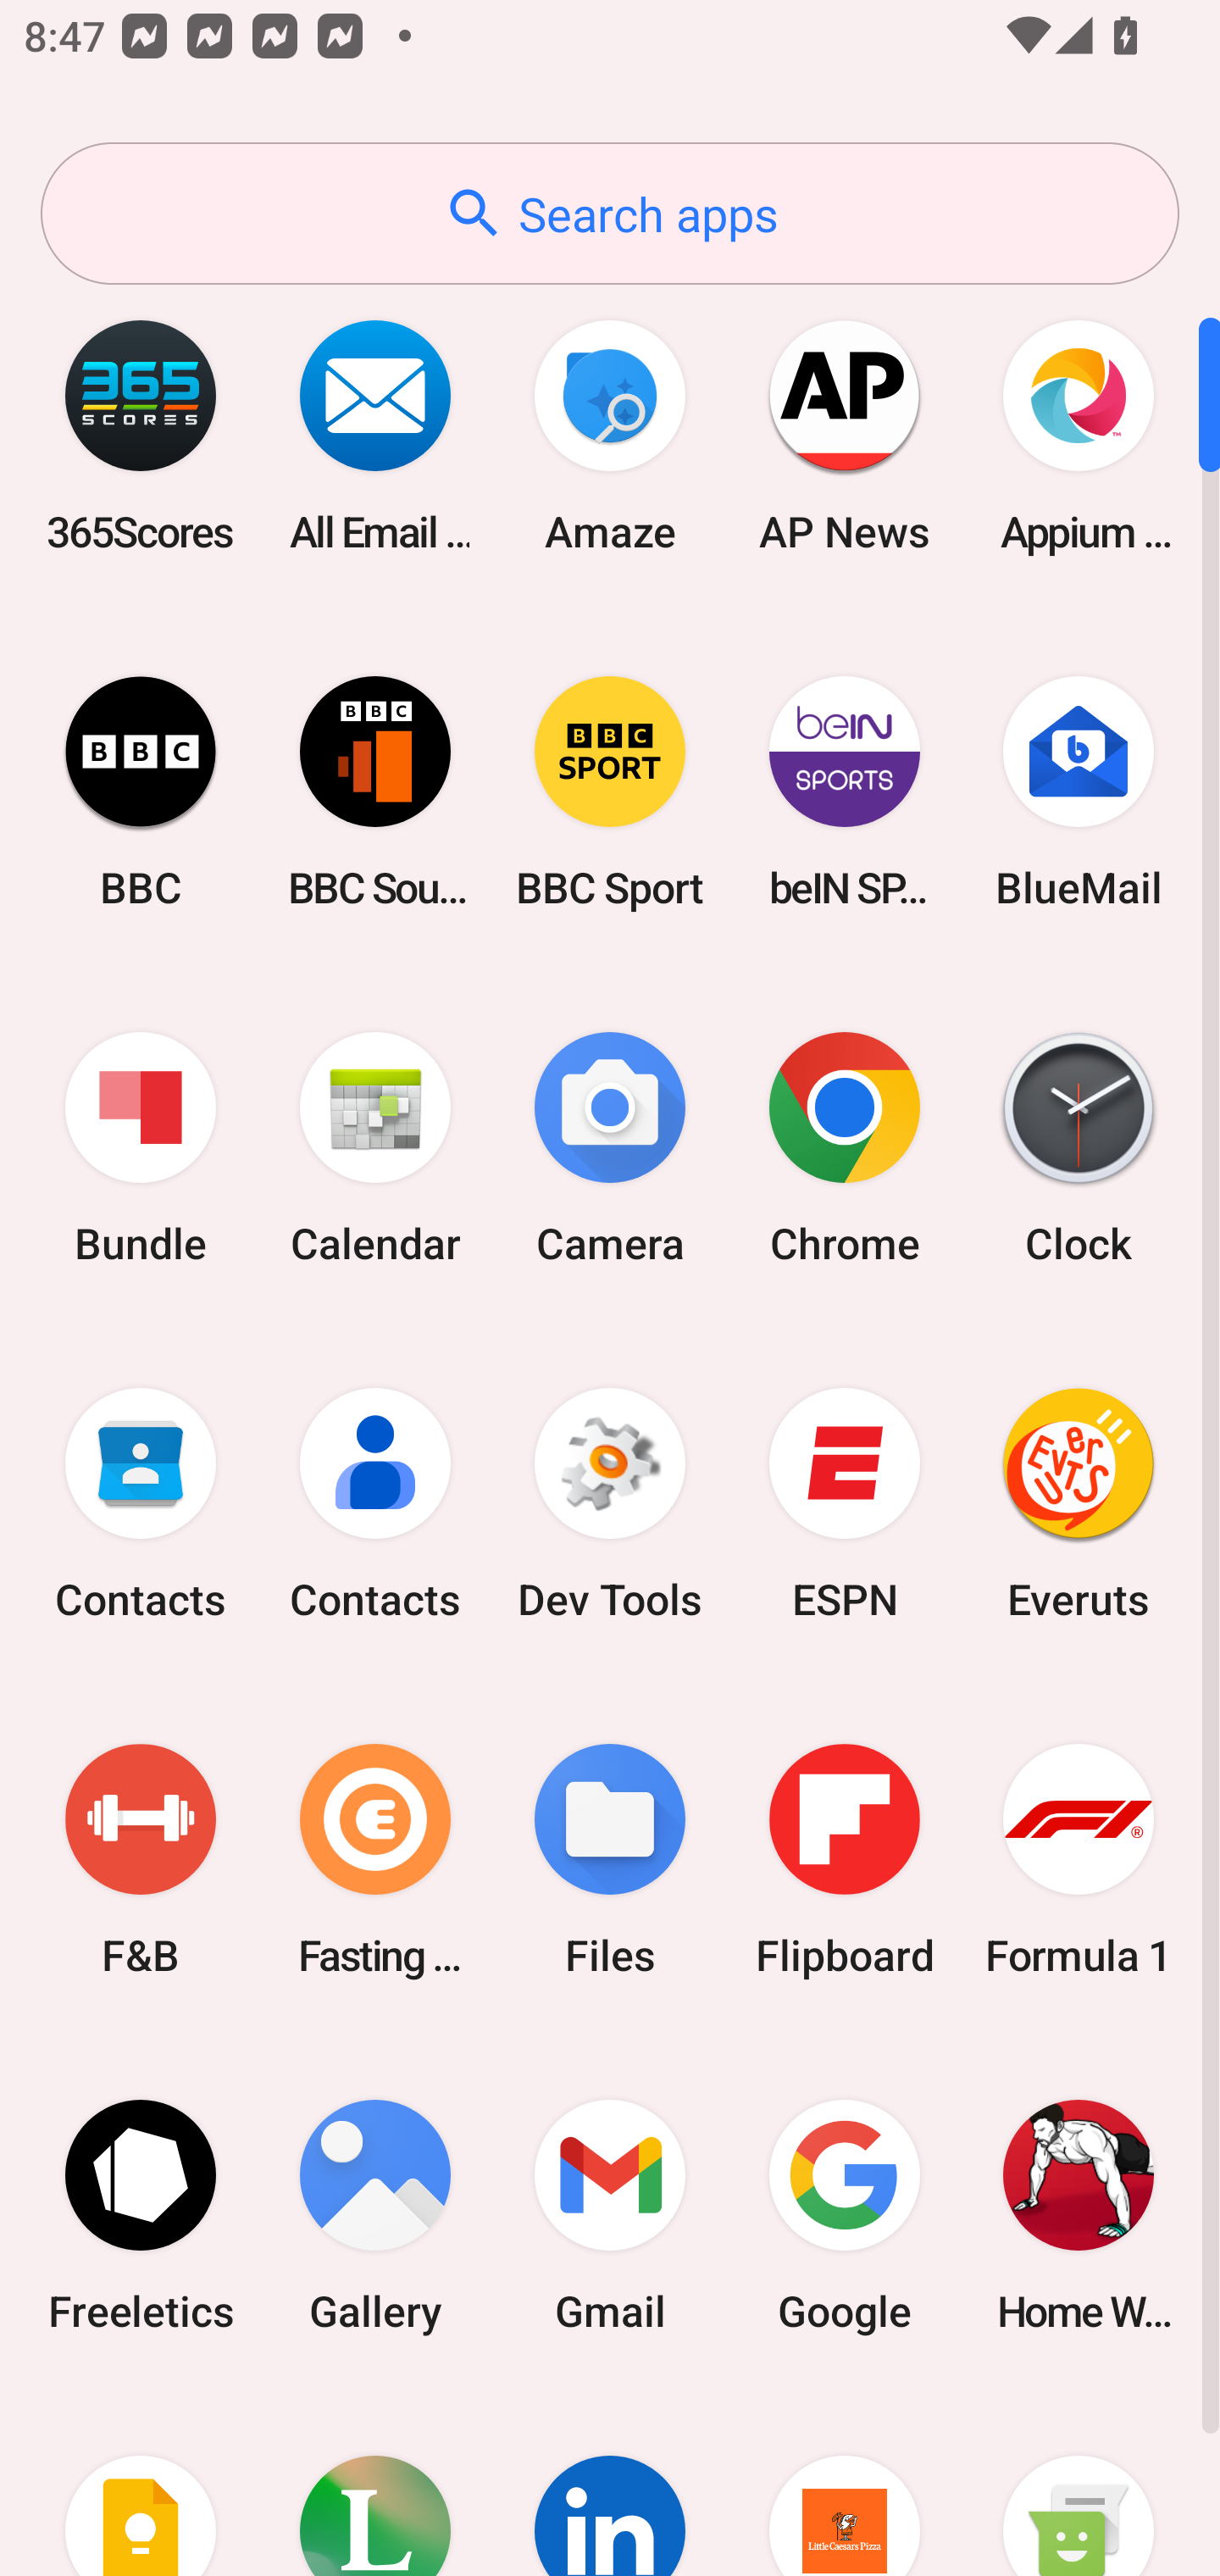 This screenshot has height=2576, width=1220. I want to click on Gallery, so click(375, 2215).